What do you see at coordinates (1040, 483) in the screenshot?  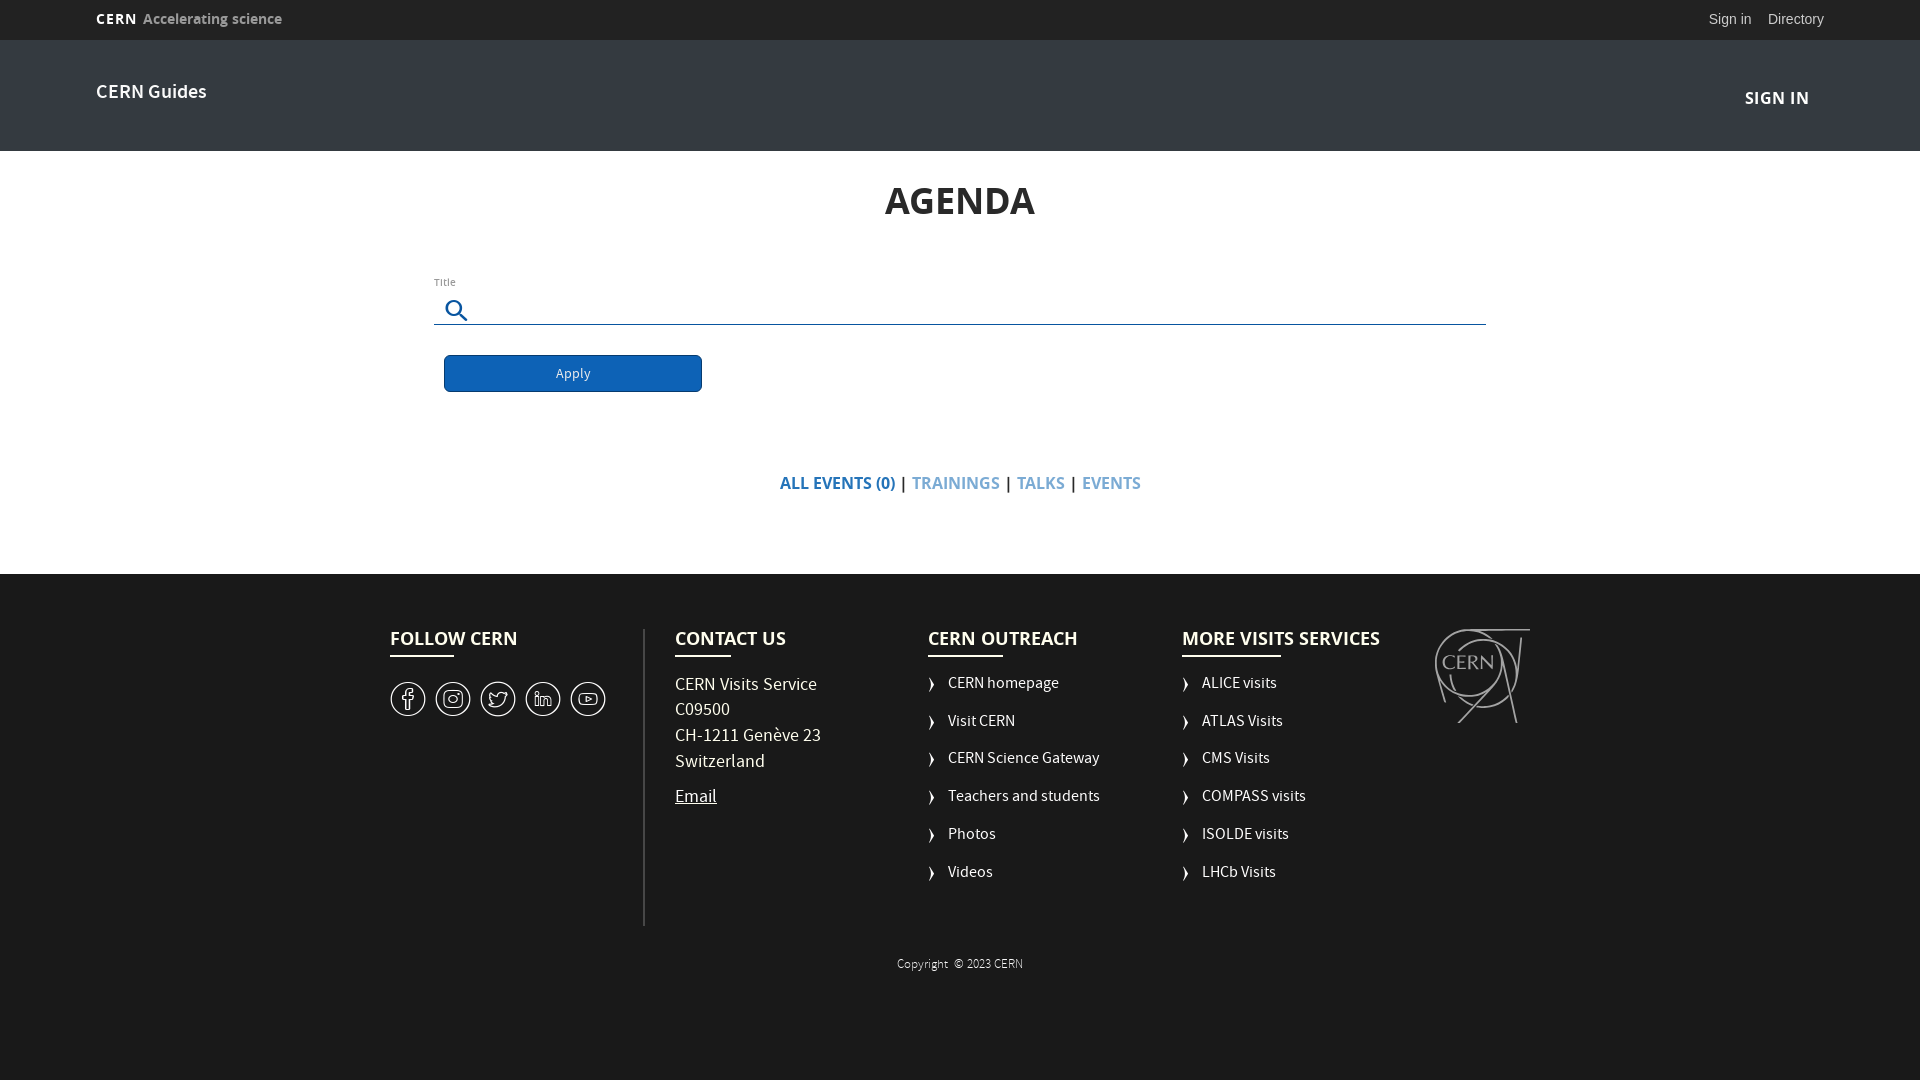 I see `TALKS` at bounding box center [1040, 483].